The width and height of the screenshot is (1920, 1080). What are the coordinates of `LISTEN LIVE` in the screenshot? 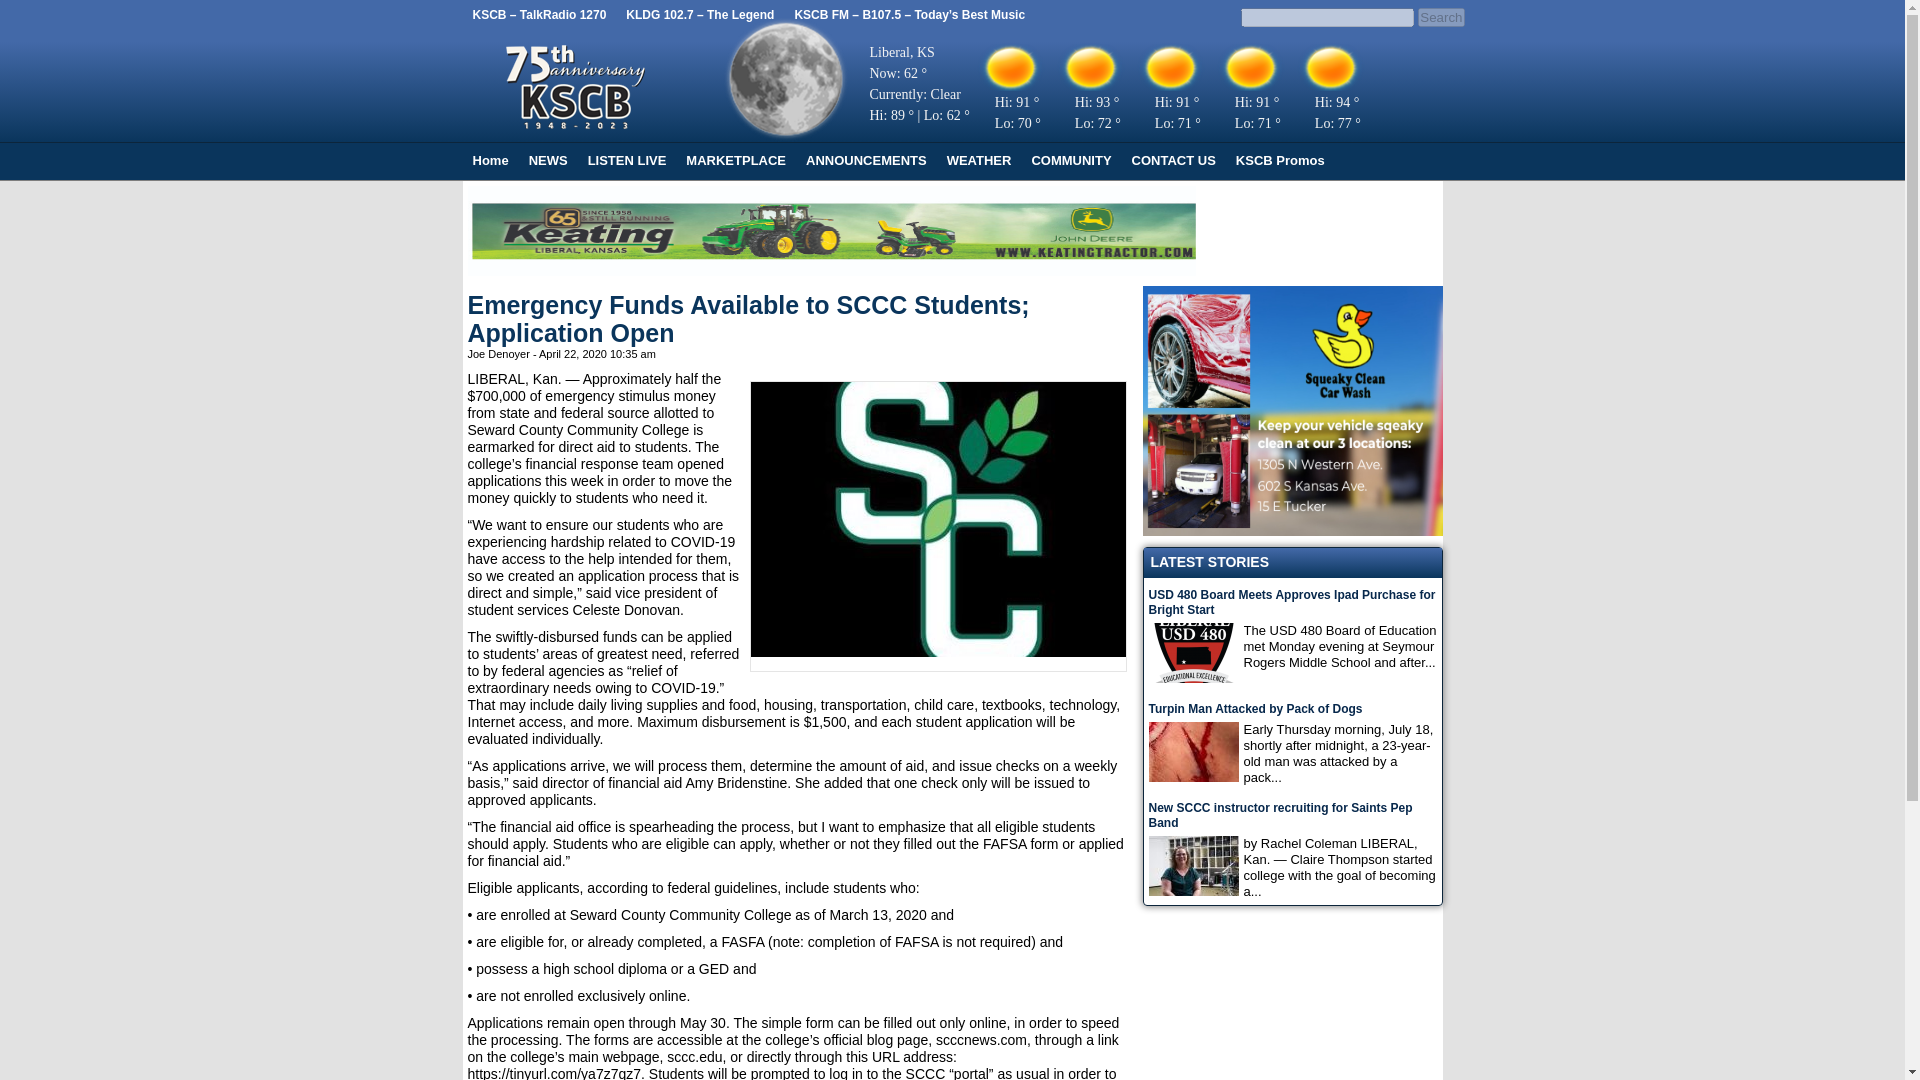 It's located at (627, 160).